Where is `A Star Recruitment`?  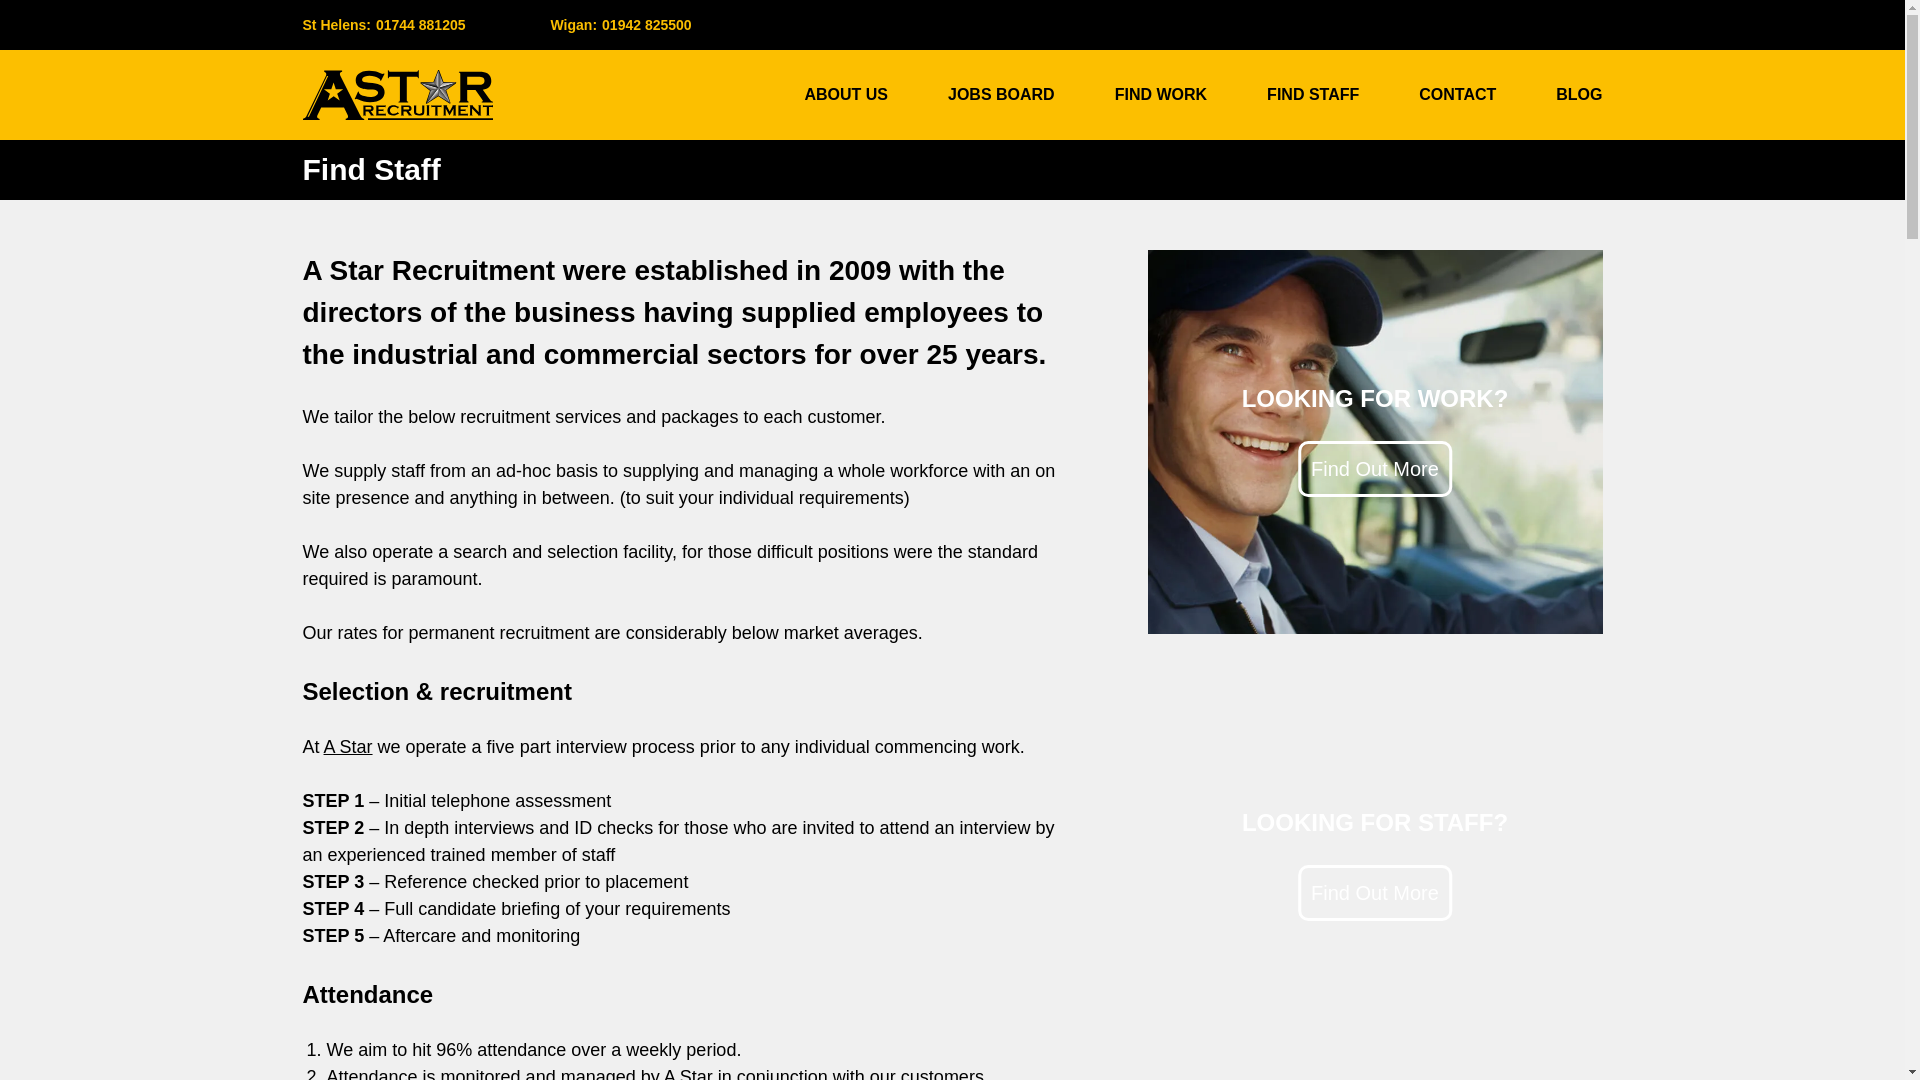 A Star Recruitment is located at coordinates (846, 94).